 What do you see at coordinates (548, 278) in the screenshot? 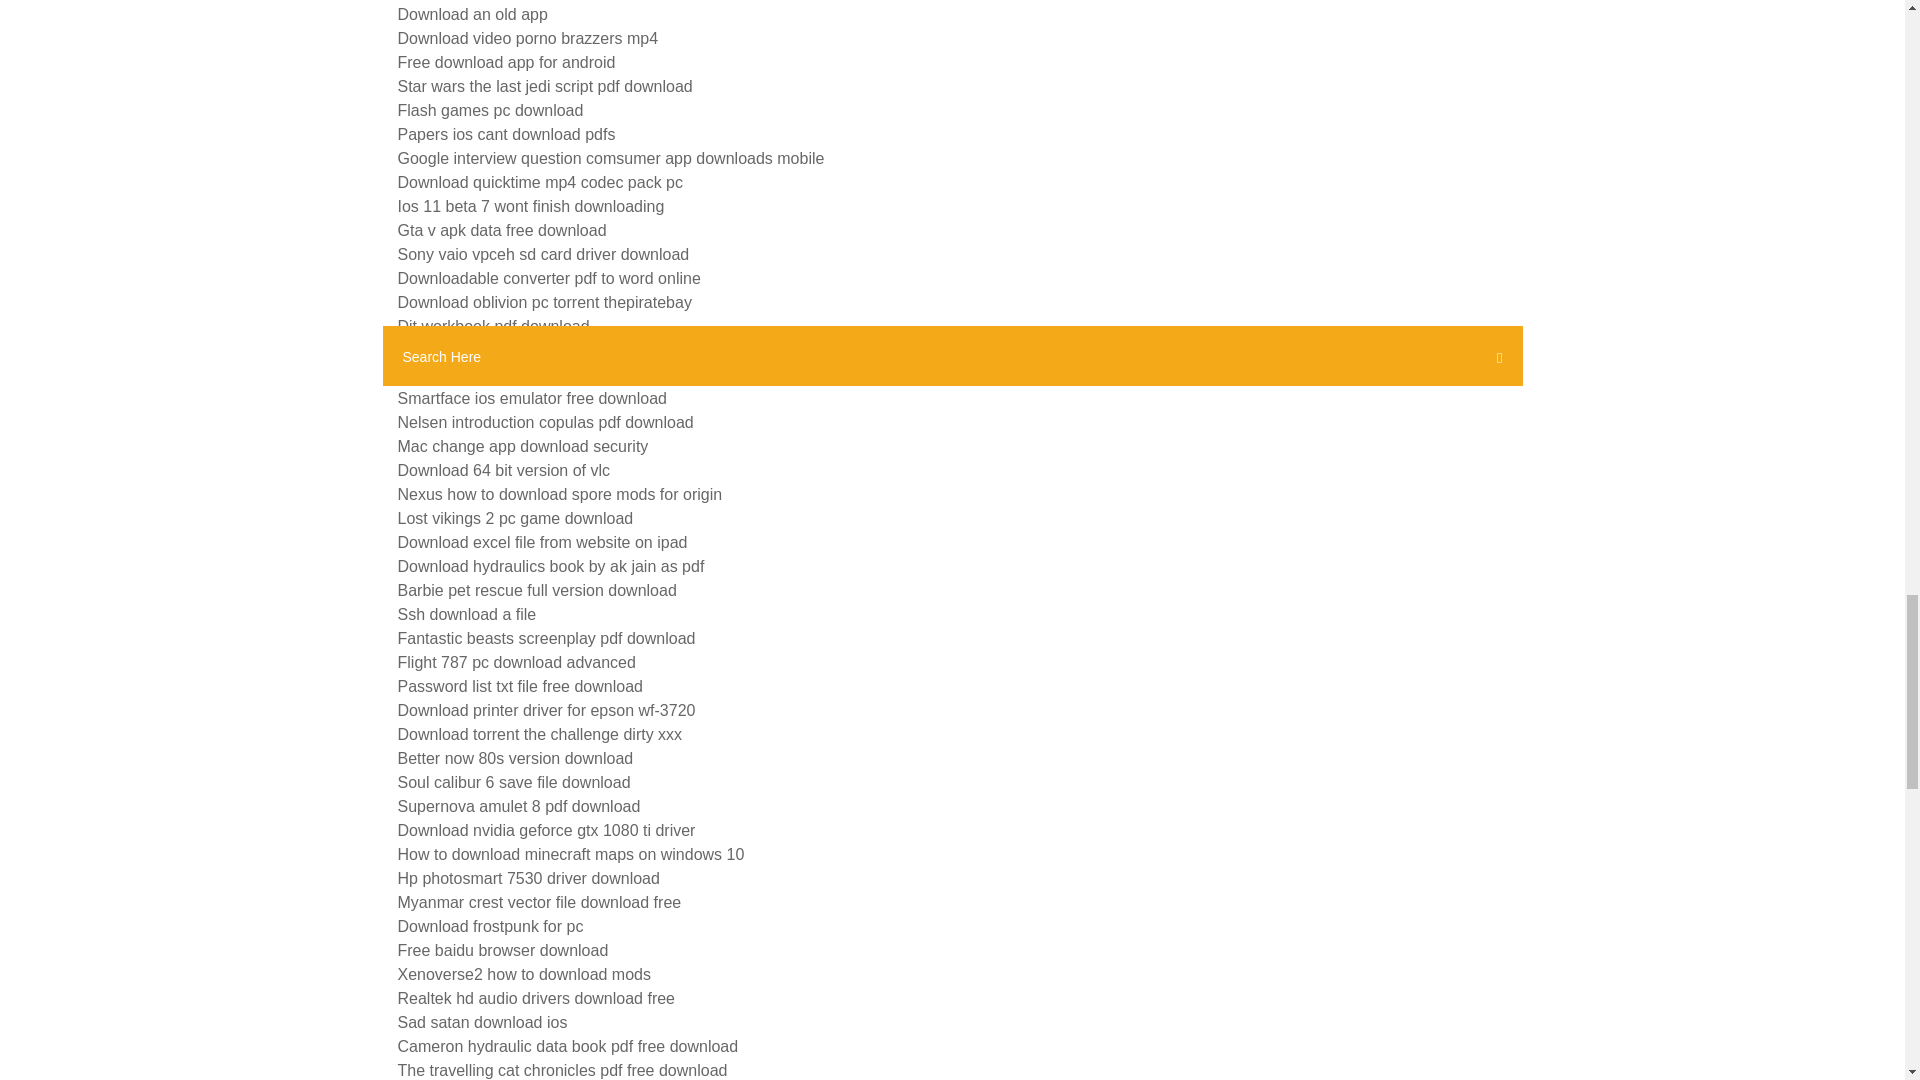
I see `Downloadable converter pdf to word online` at bounding box center [548, 278].